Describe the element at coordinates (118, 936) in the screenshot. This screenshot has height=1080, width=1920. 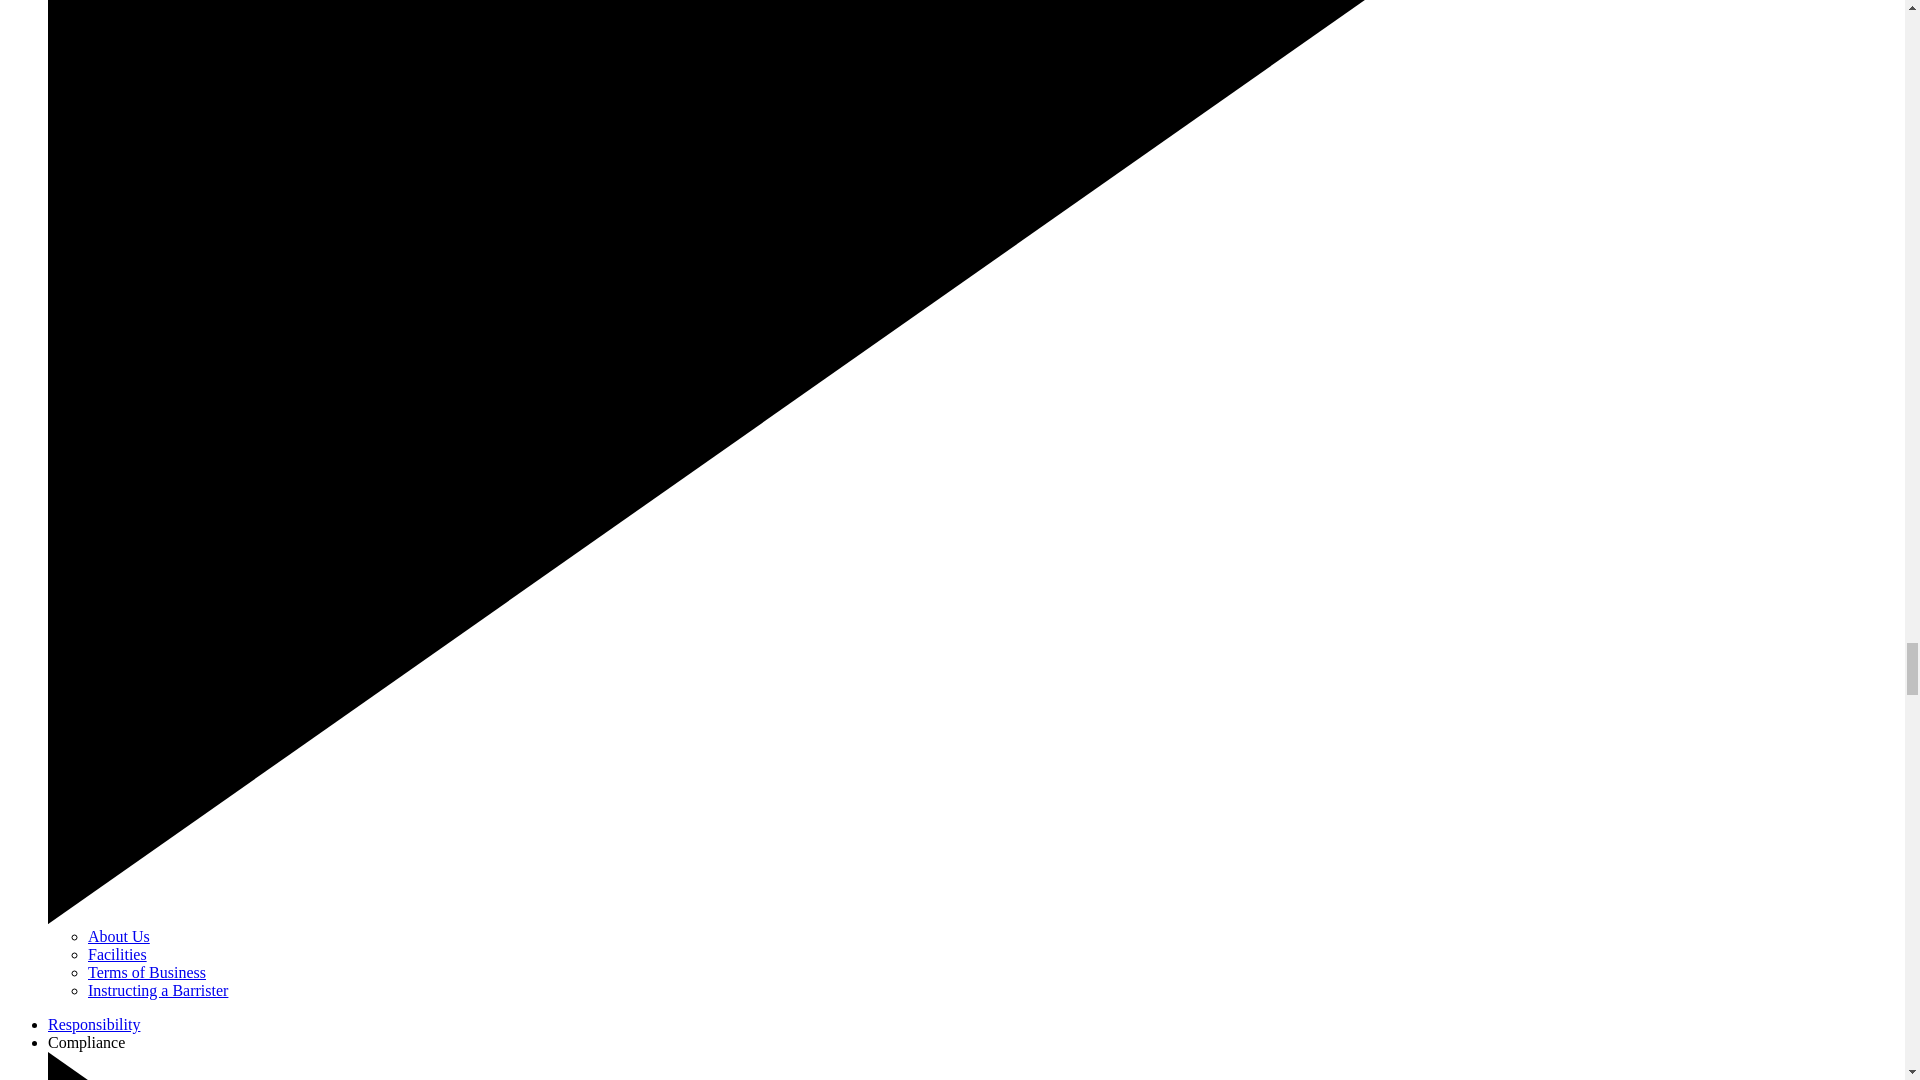
I see `About Us` at that location.